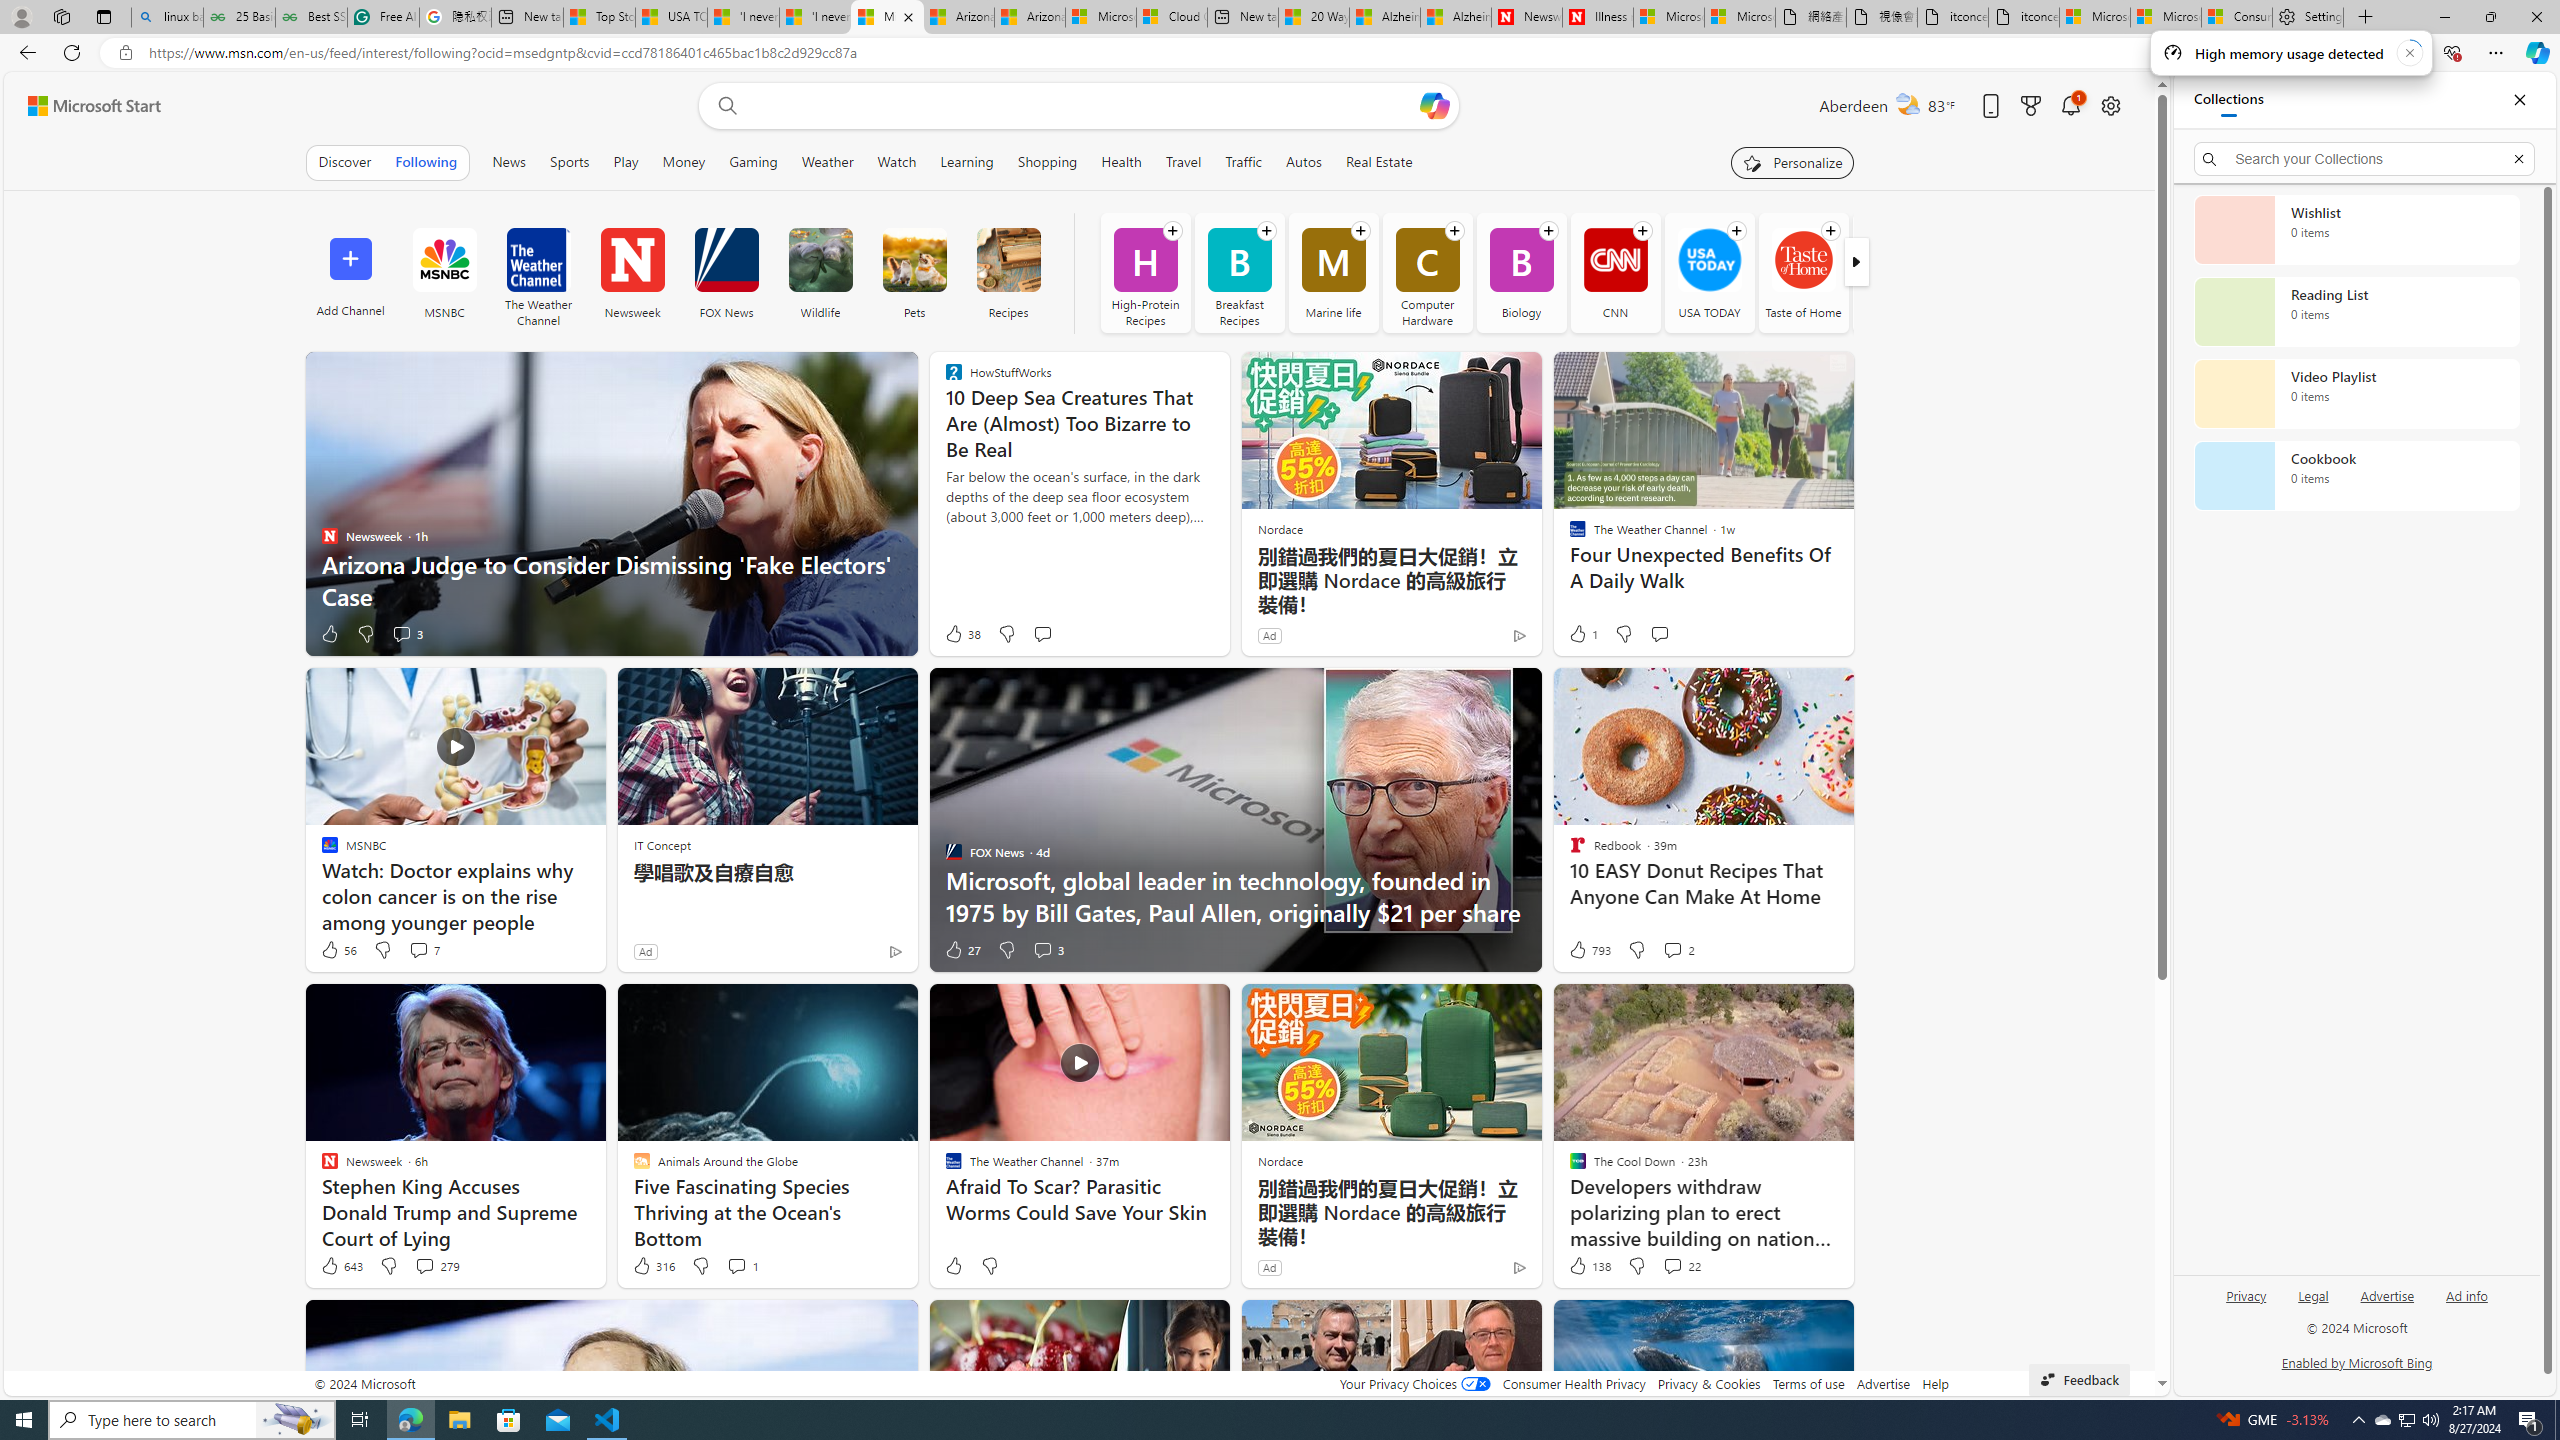 The height and width of the screenshot is (1440, 2560). Describe the element at coordinates (1008, 272) in the screenshot. I see `Recipes` at that location.